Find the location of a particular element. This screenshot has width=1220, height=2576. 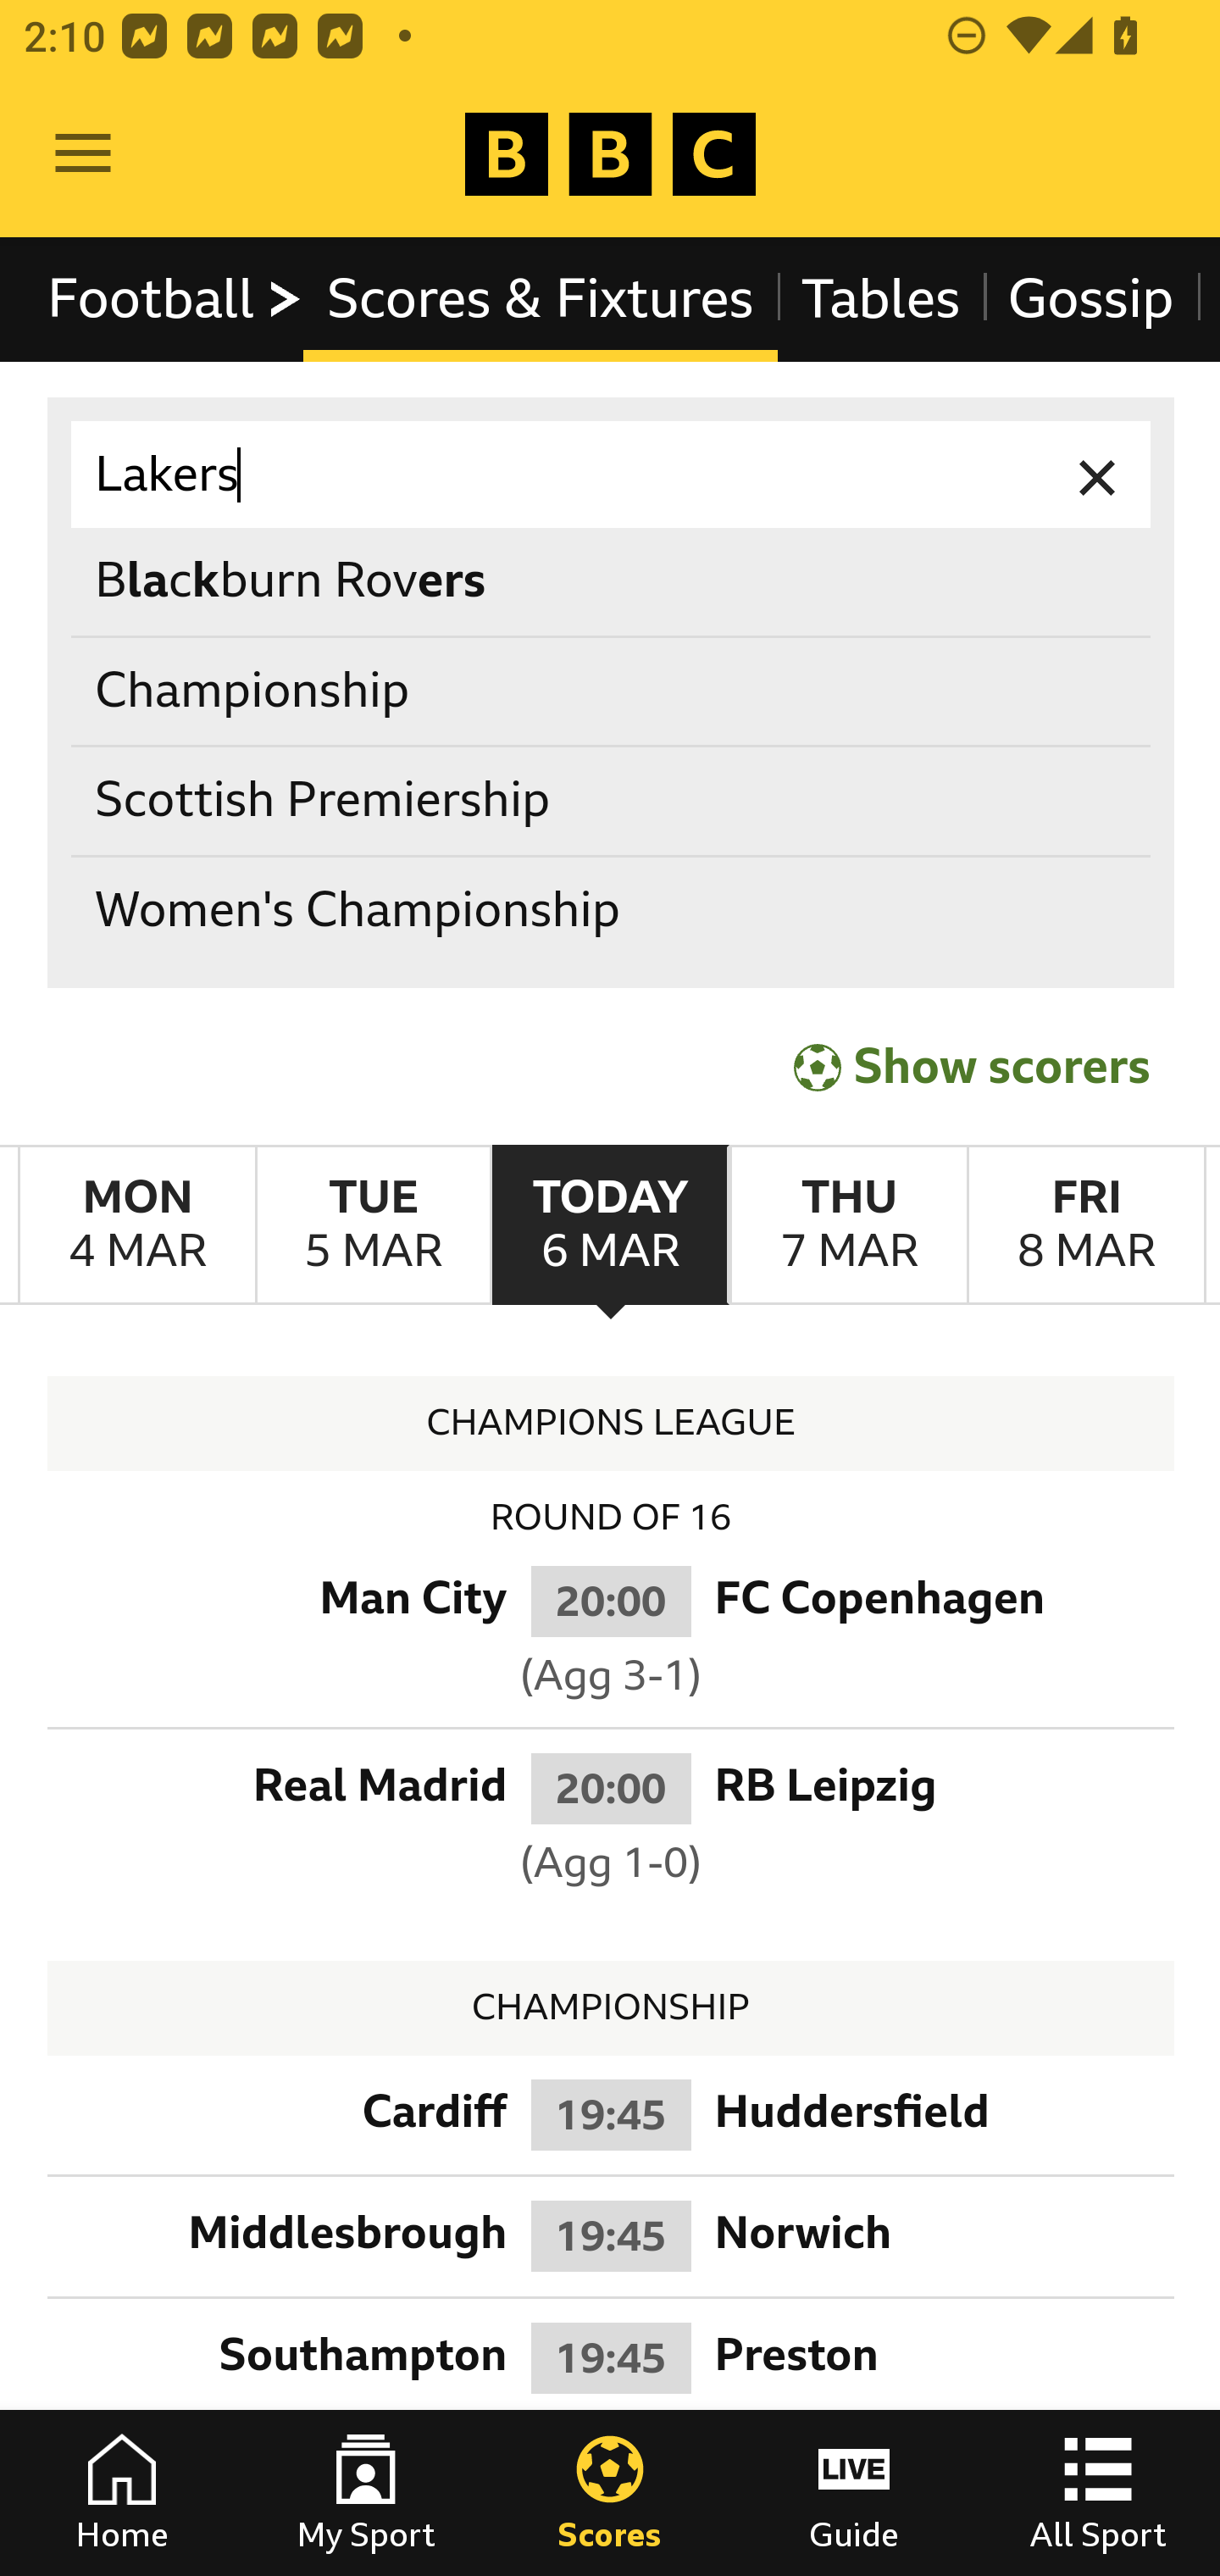

TuesdayMarch 5th Tuesday March 5th is located at coordinates (373, 1224).